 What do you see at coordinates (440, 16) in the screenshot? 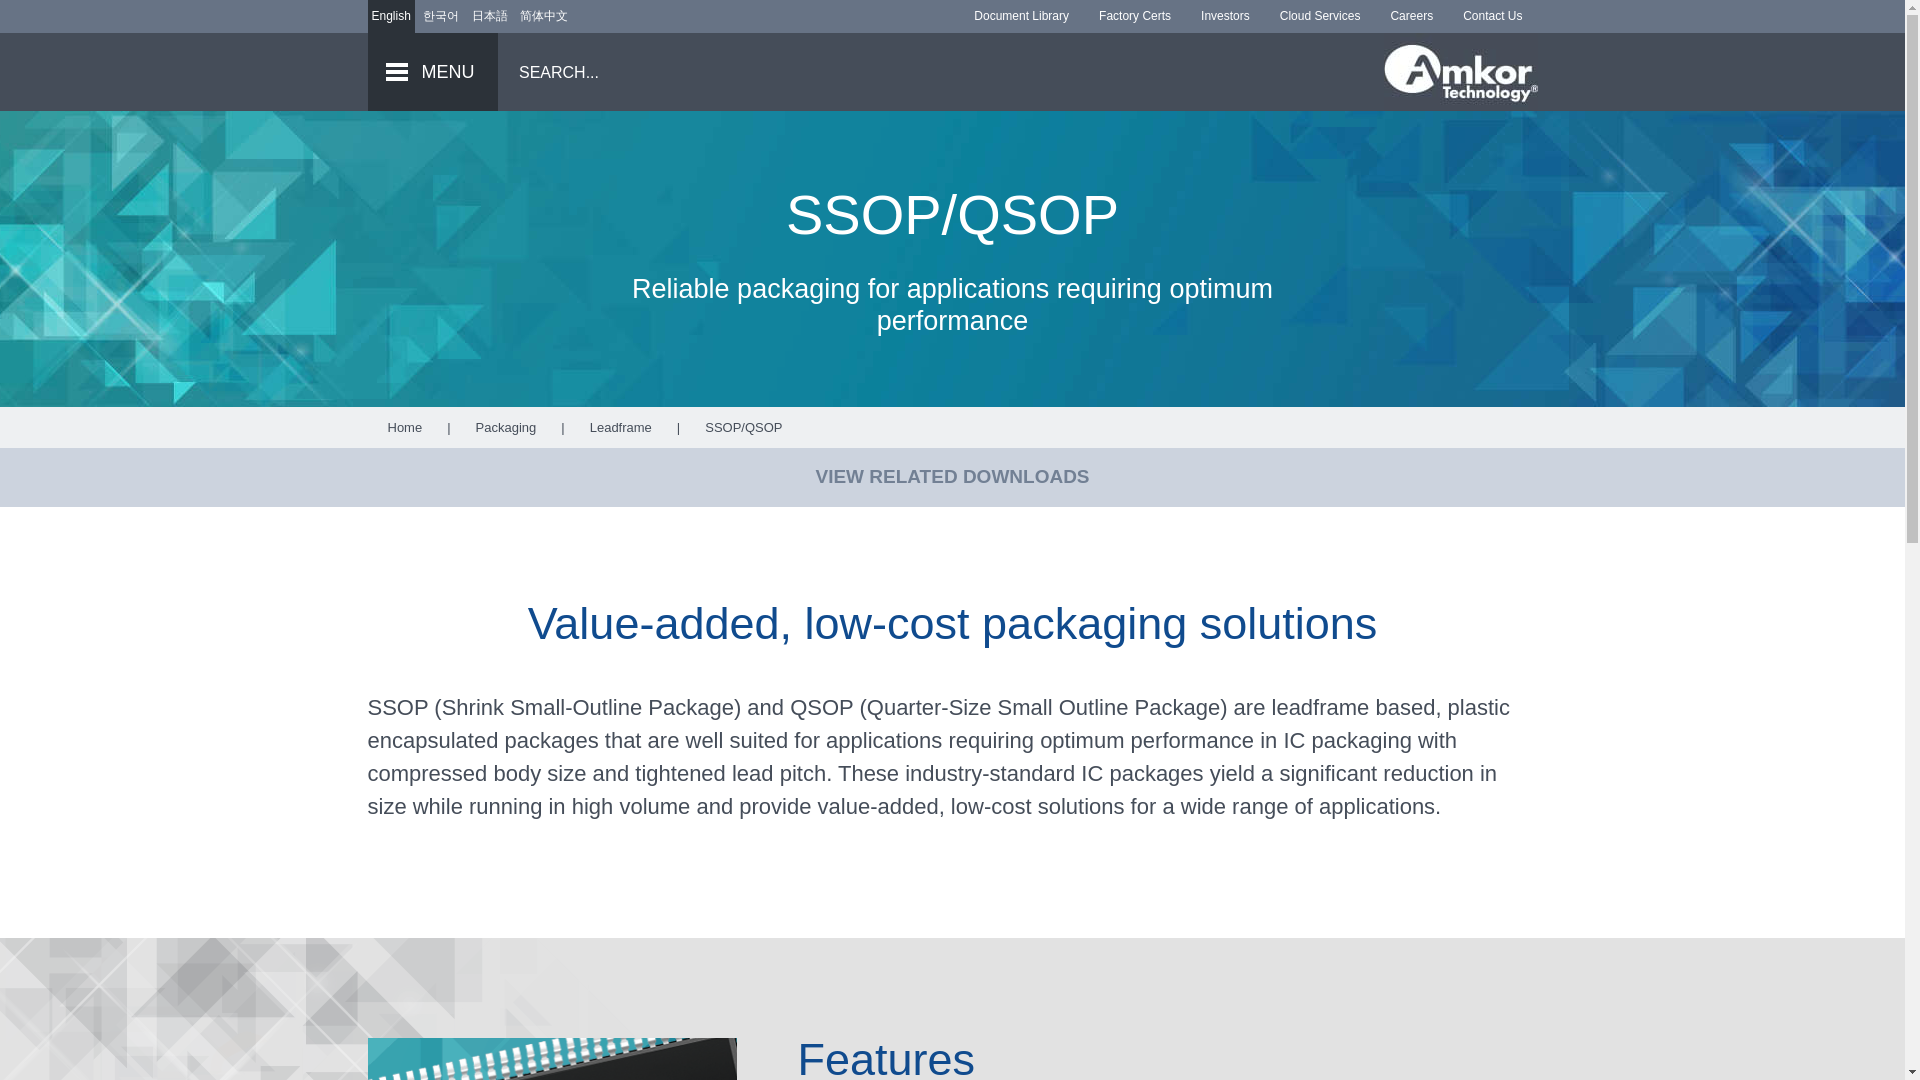
I see `Korean` at bounding box center [440, 16].